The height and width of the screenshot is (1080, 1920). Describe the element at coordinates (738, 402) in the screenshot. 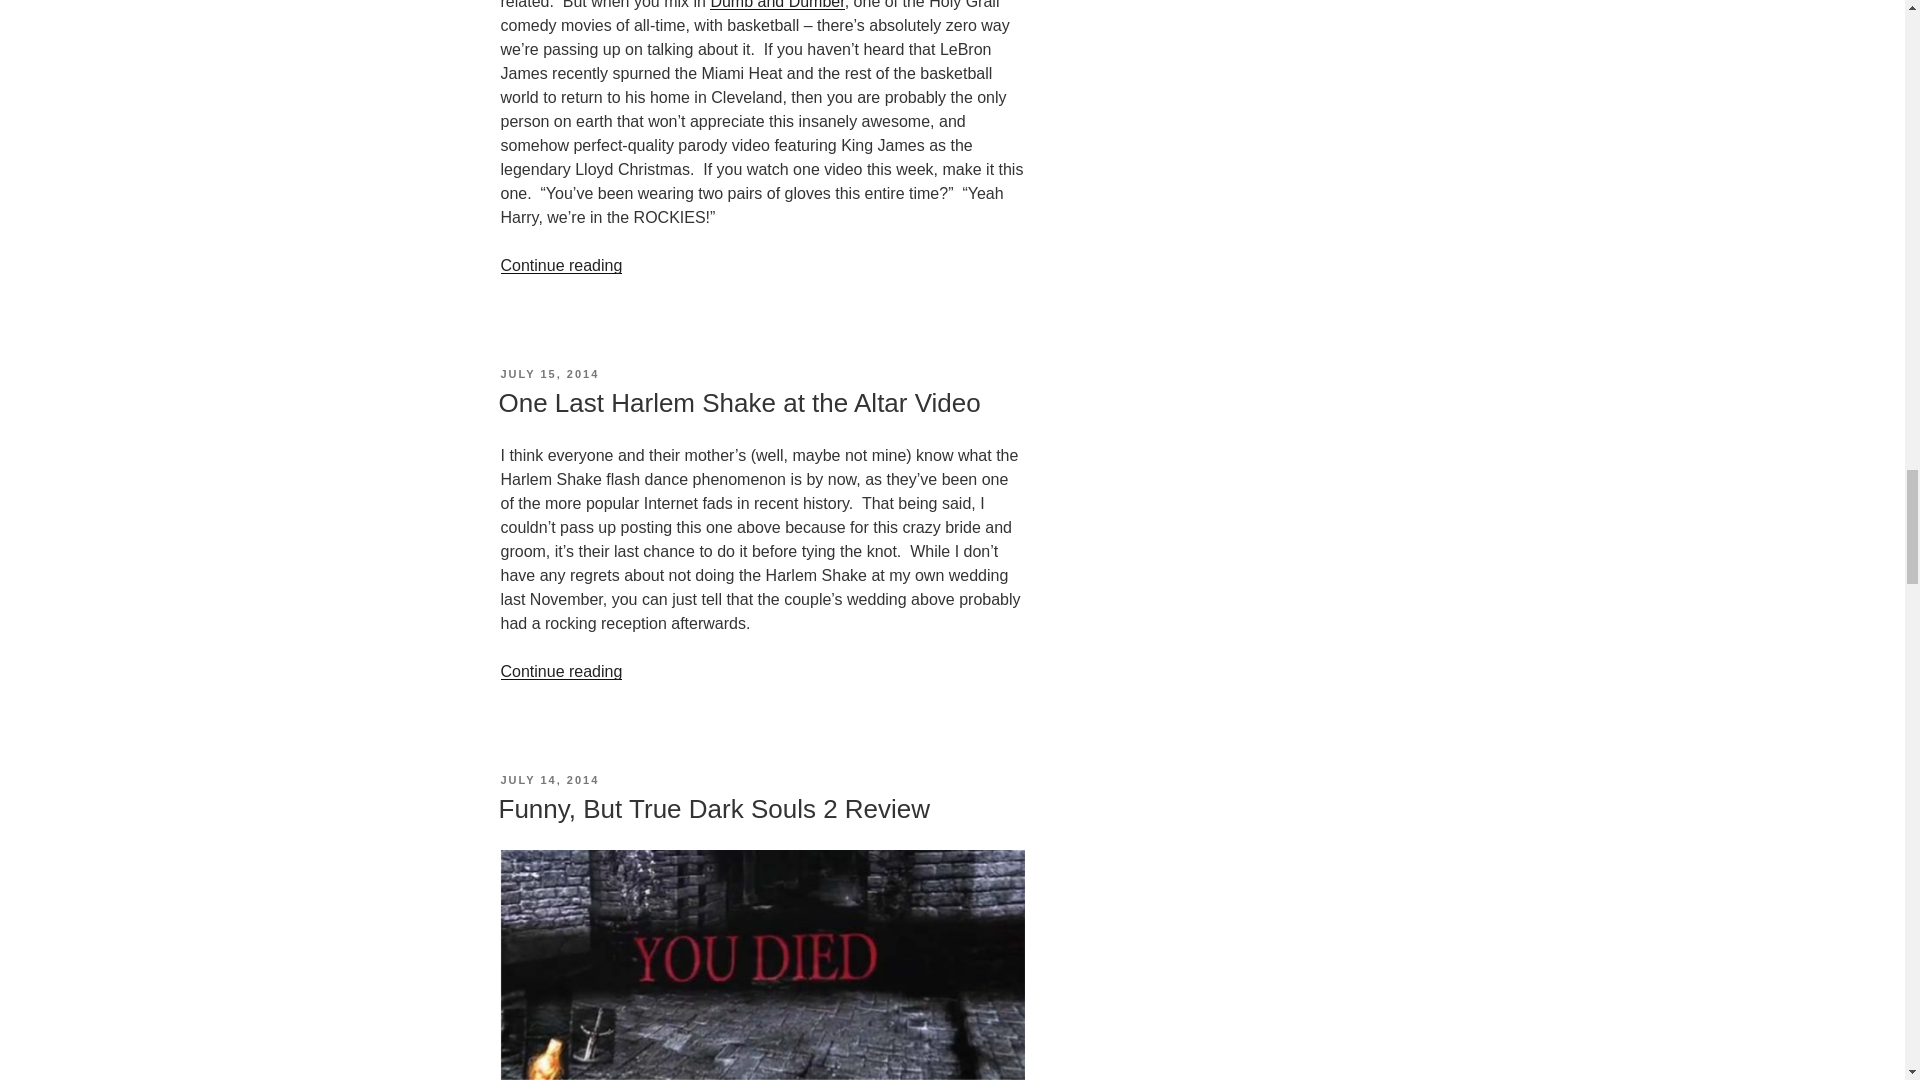

I see `One Last Harlem Shake at the Altar Video` at that location.